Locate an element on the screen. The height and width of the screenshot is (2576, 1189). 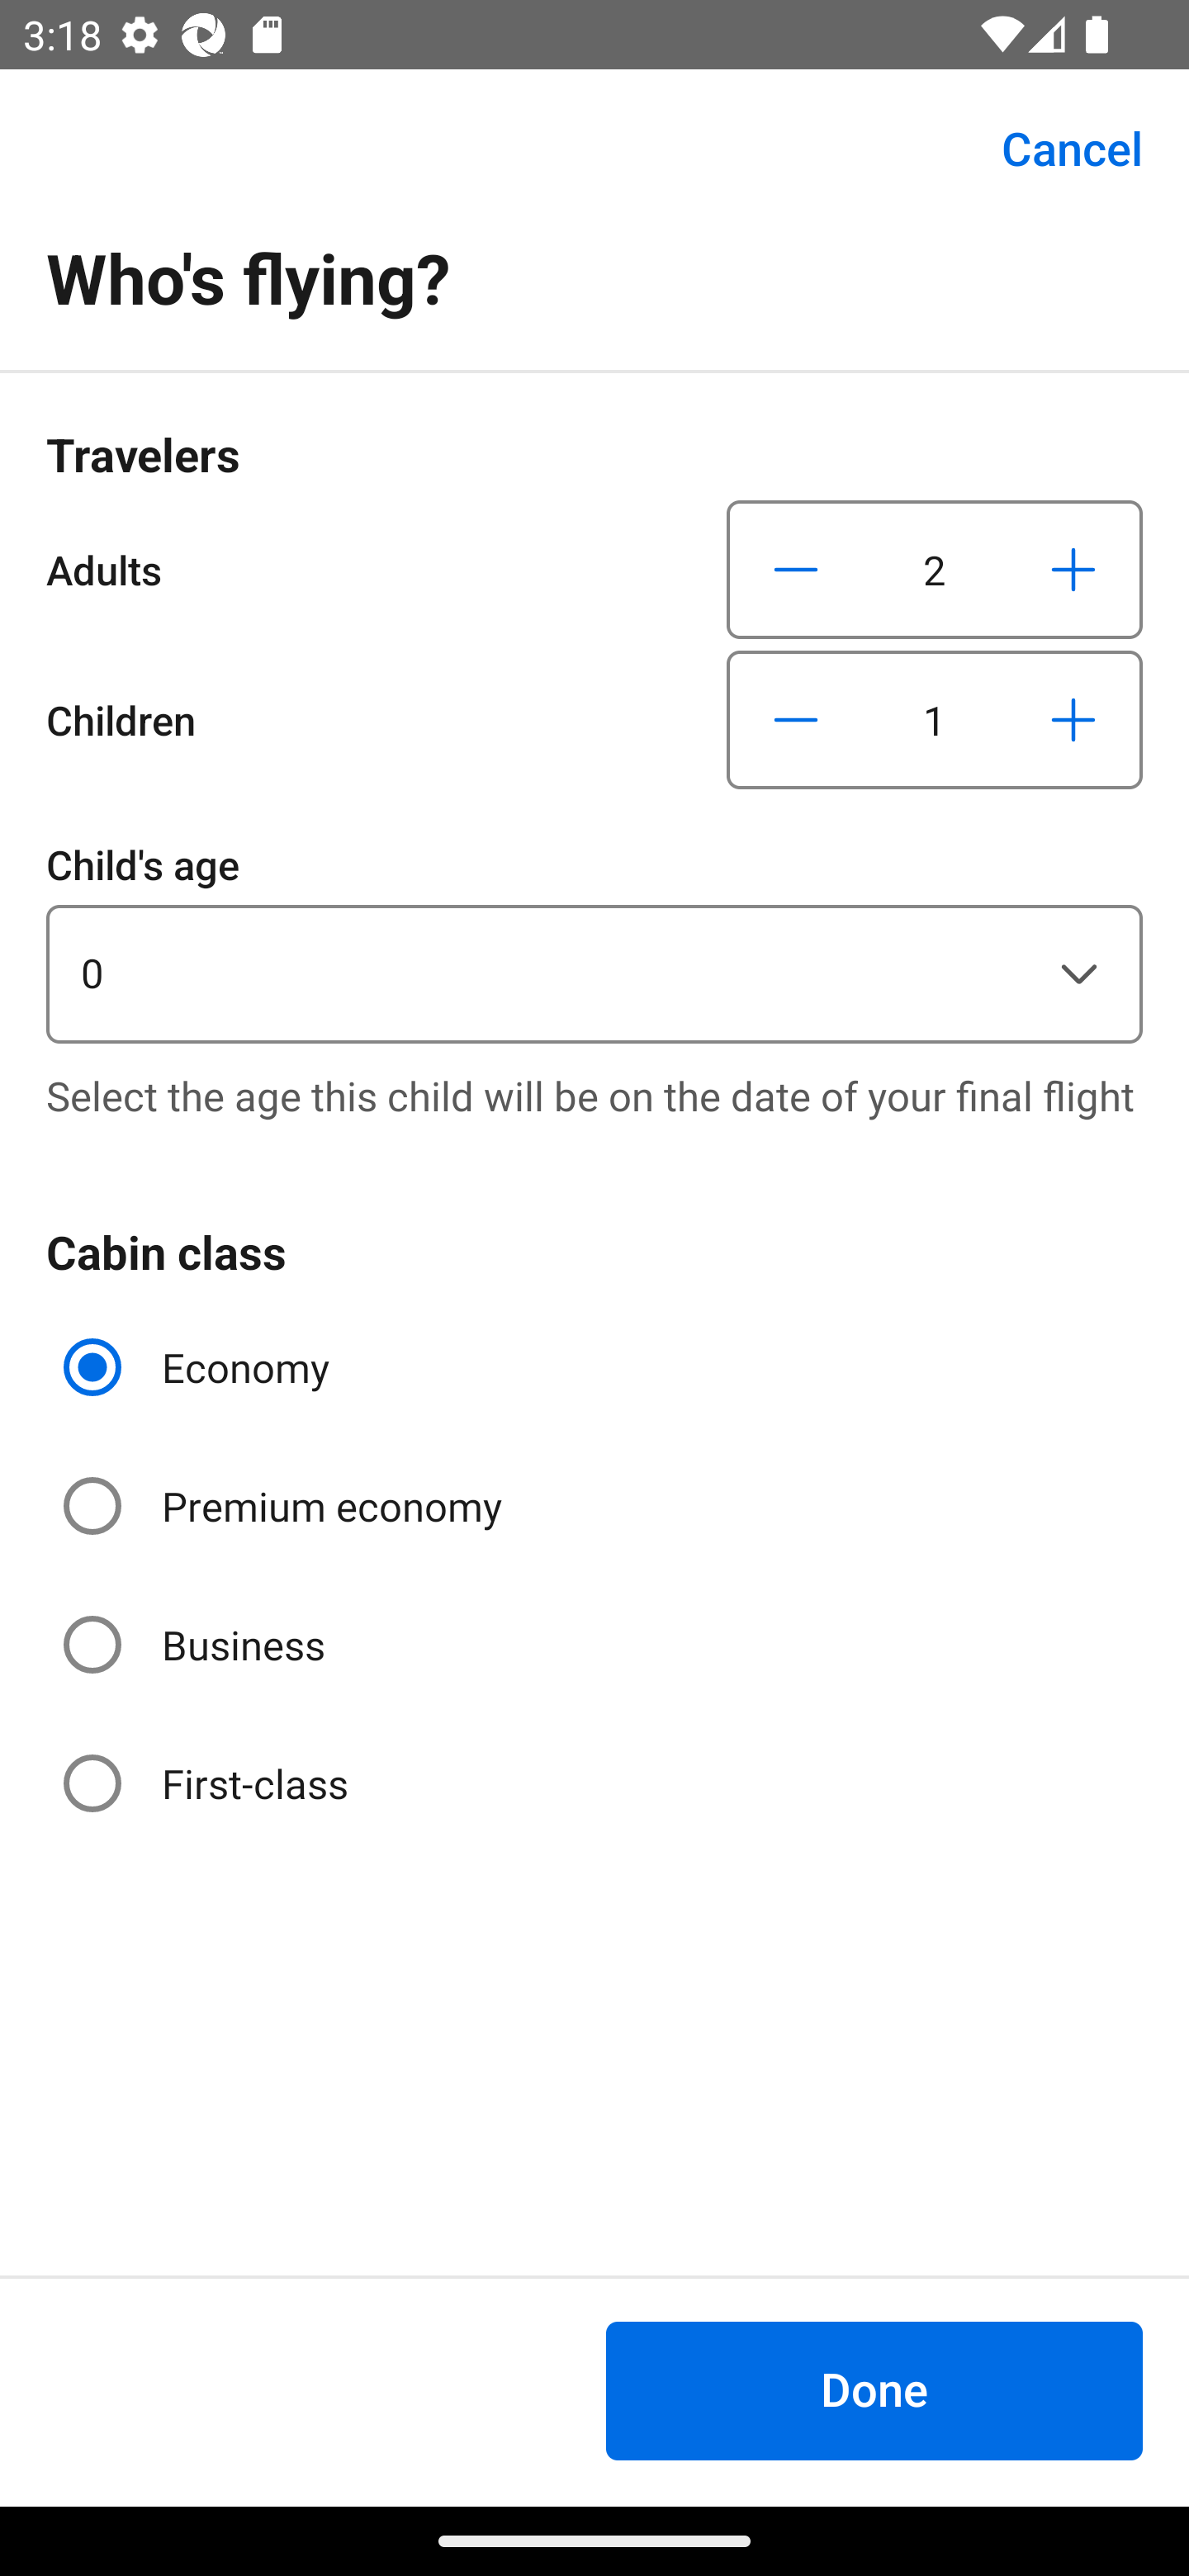
Economy is located at coordinates (200, 1367).